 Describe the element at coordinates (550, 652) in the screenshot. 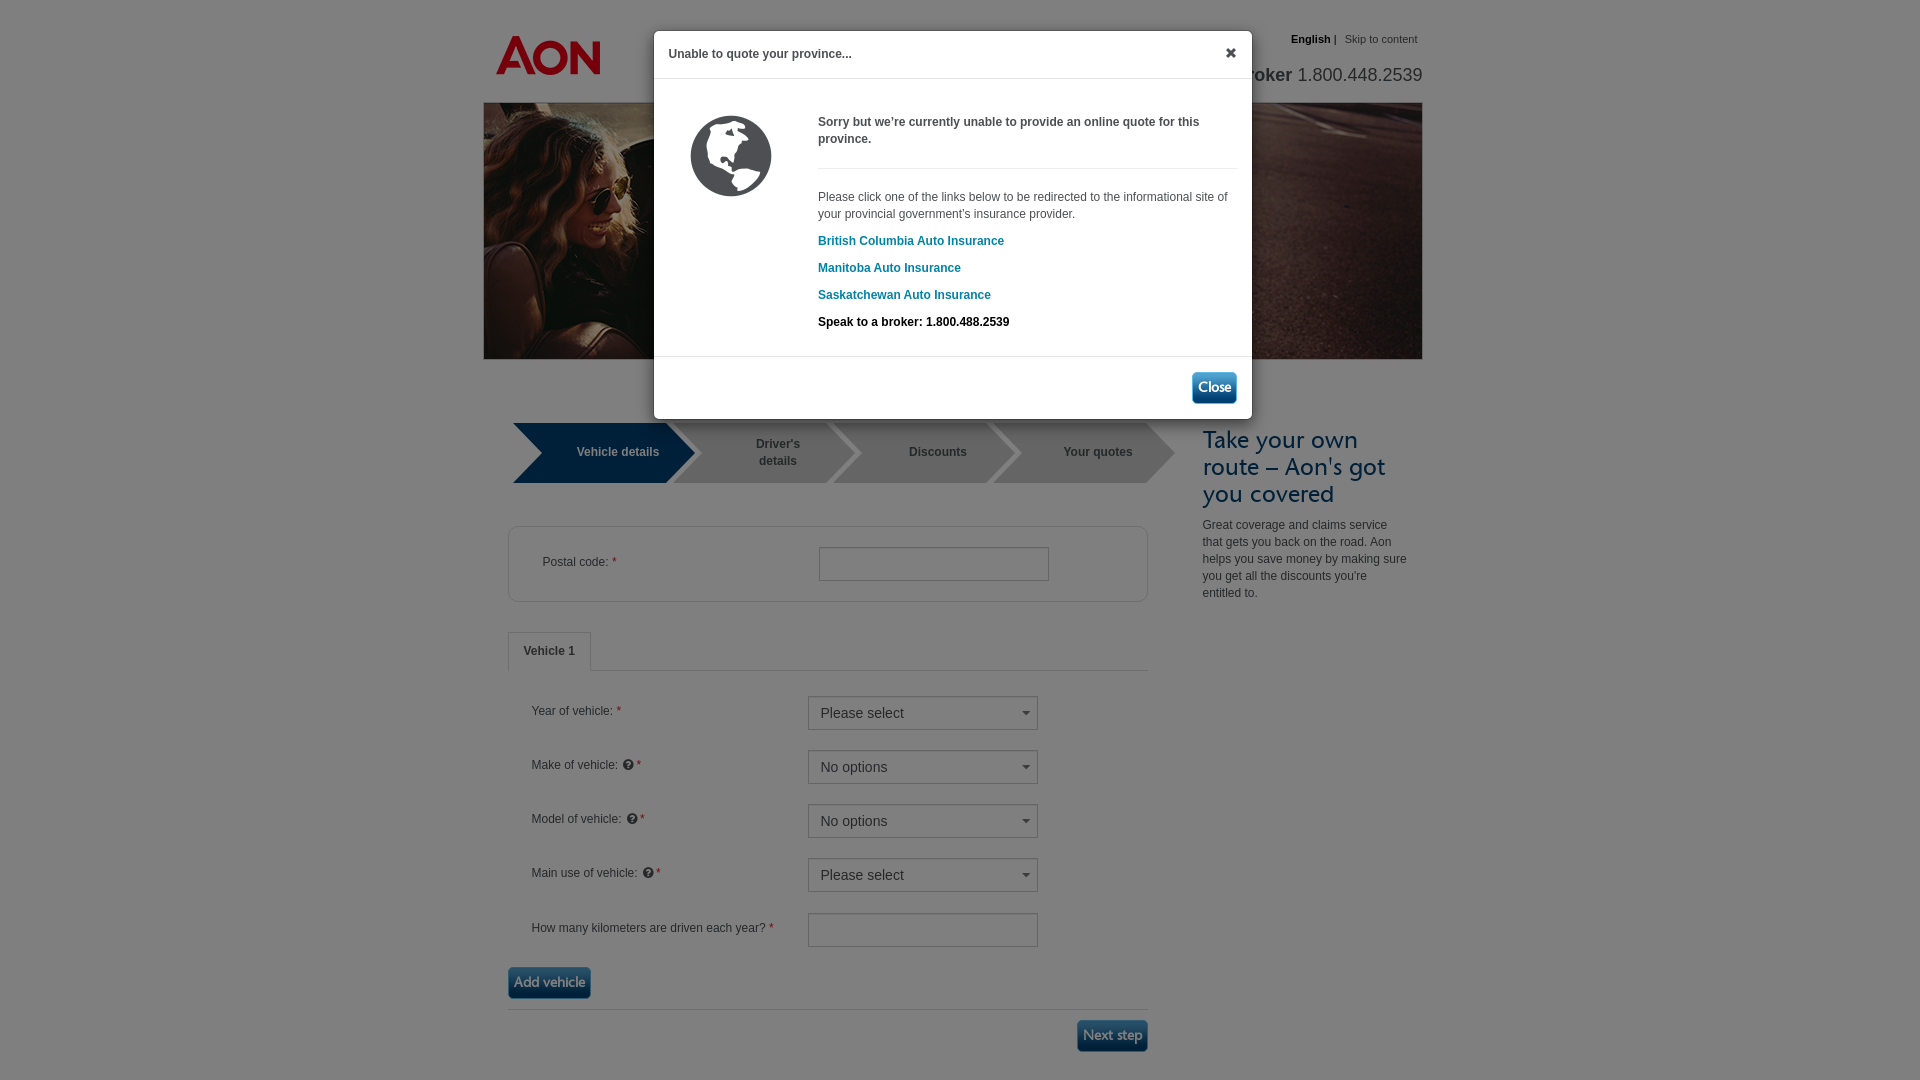

I see `Vehicle 1` at that location.